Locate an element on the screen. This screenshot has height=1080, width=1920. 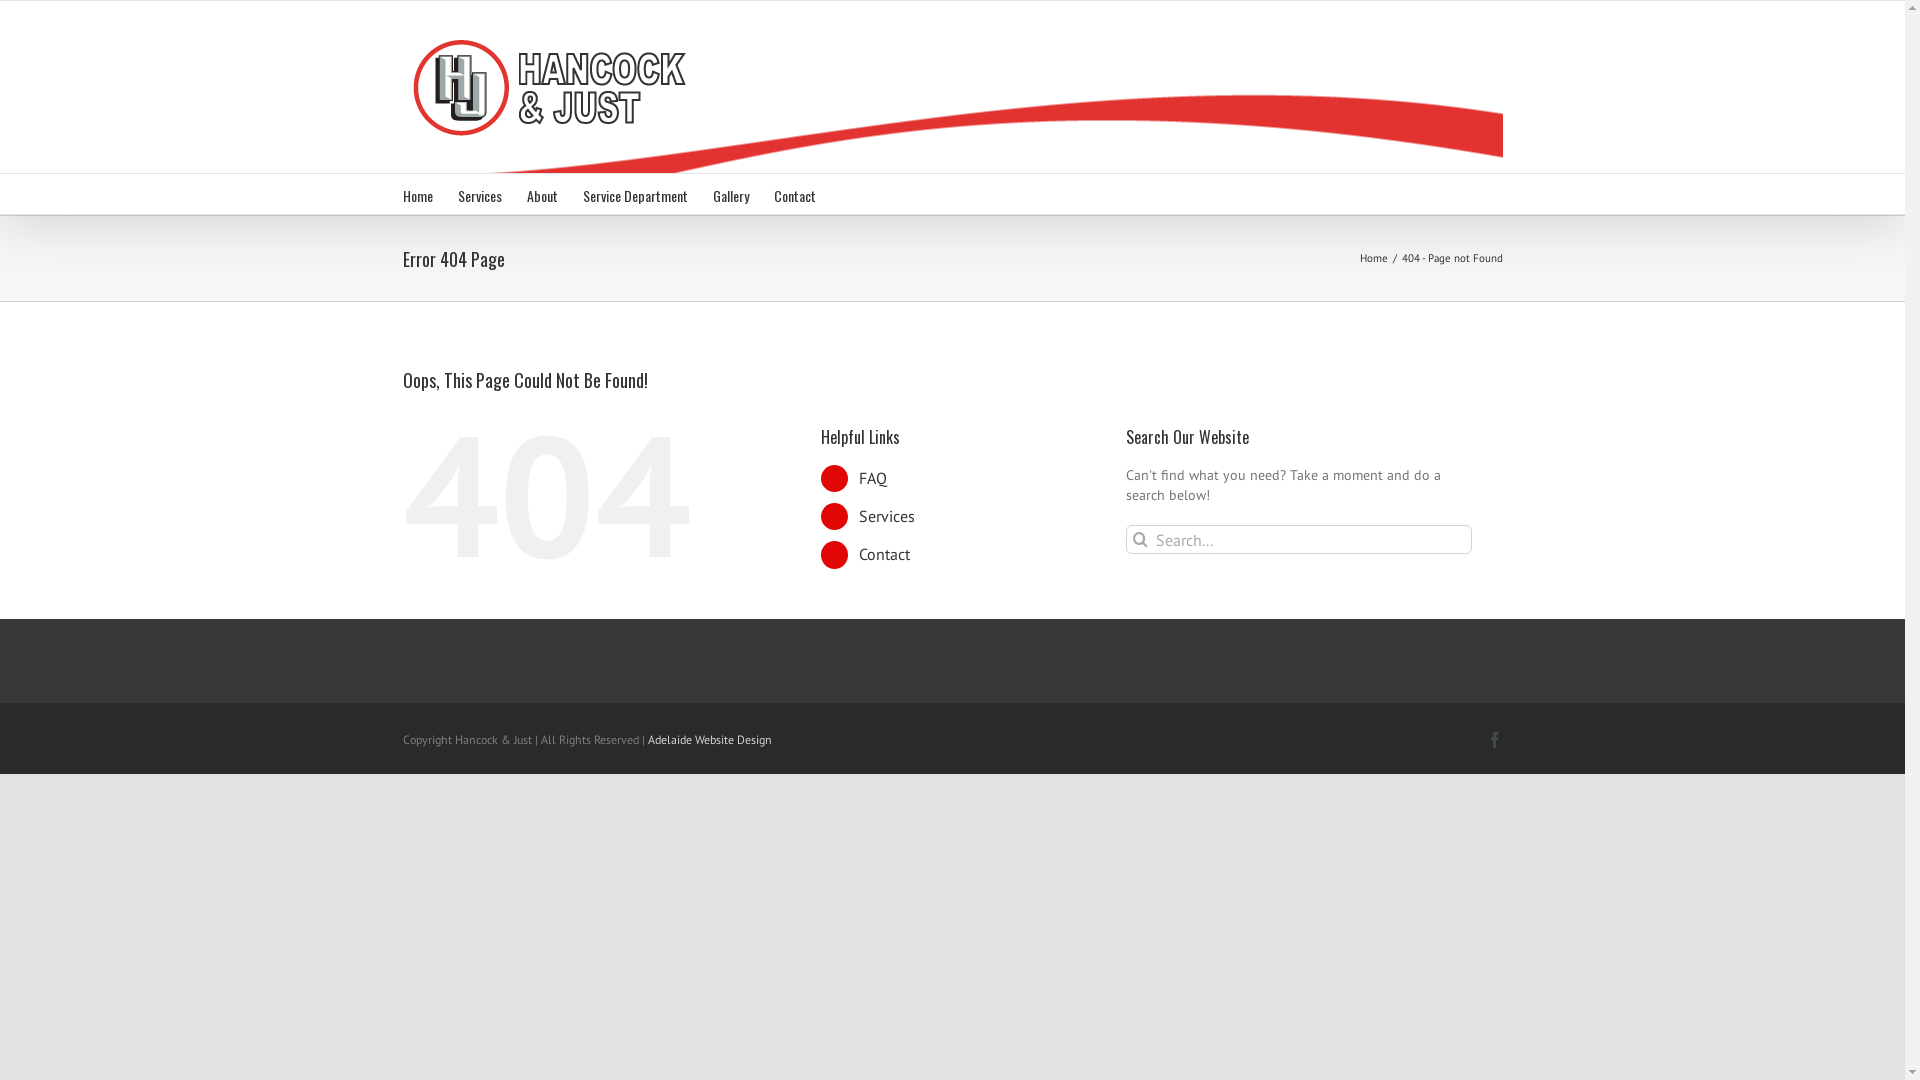
Home is located at coordinates (417, 194).